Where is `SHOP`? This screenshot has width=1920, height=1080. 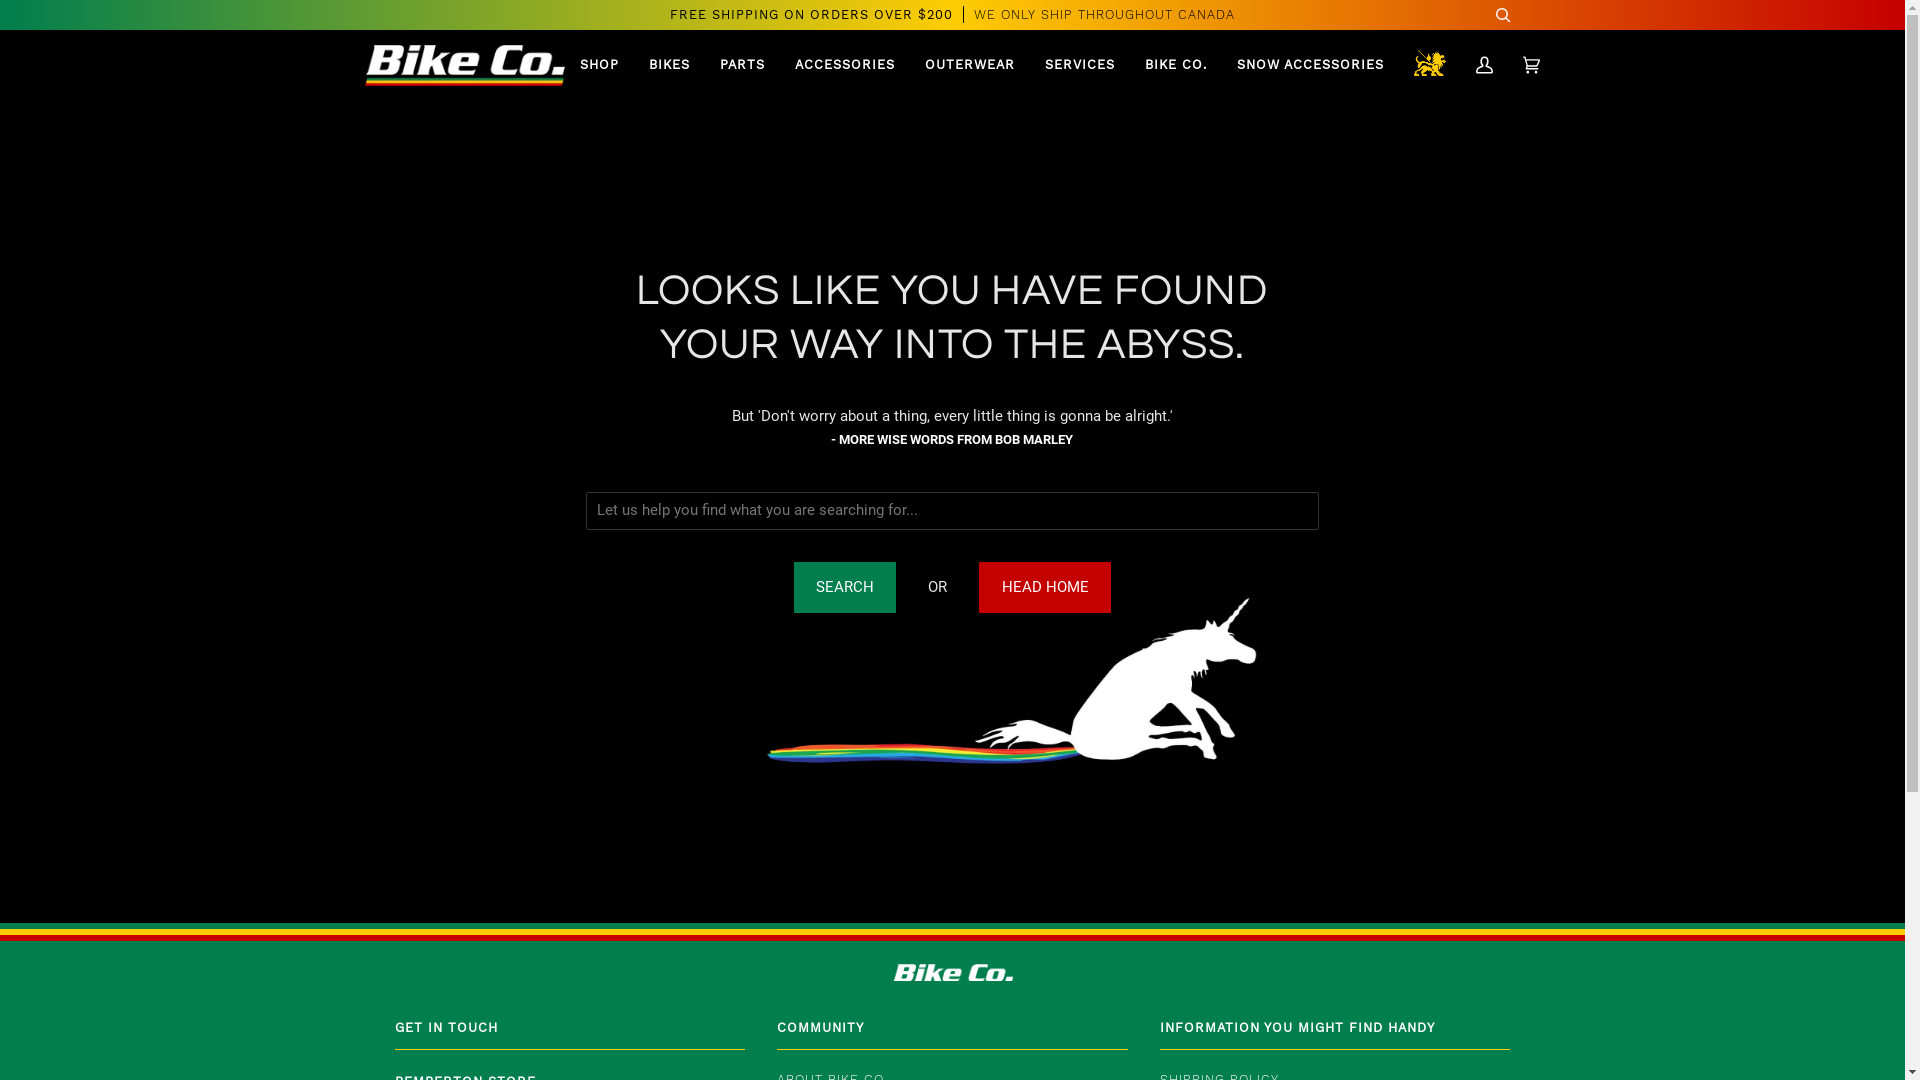 SHOP is located at coordinates (600, 66).